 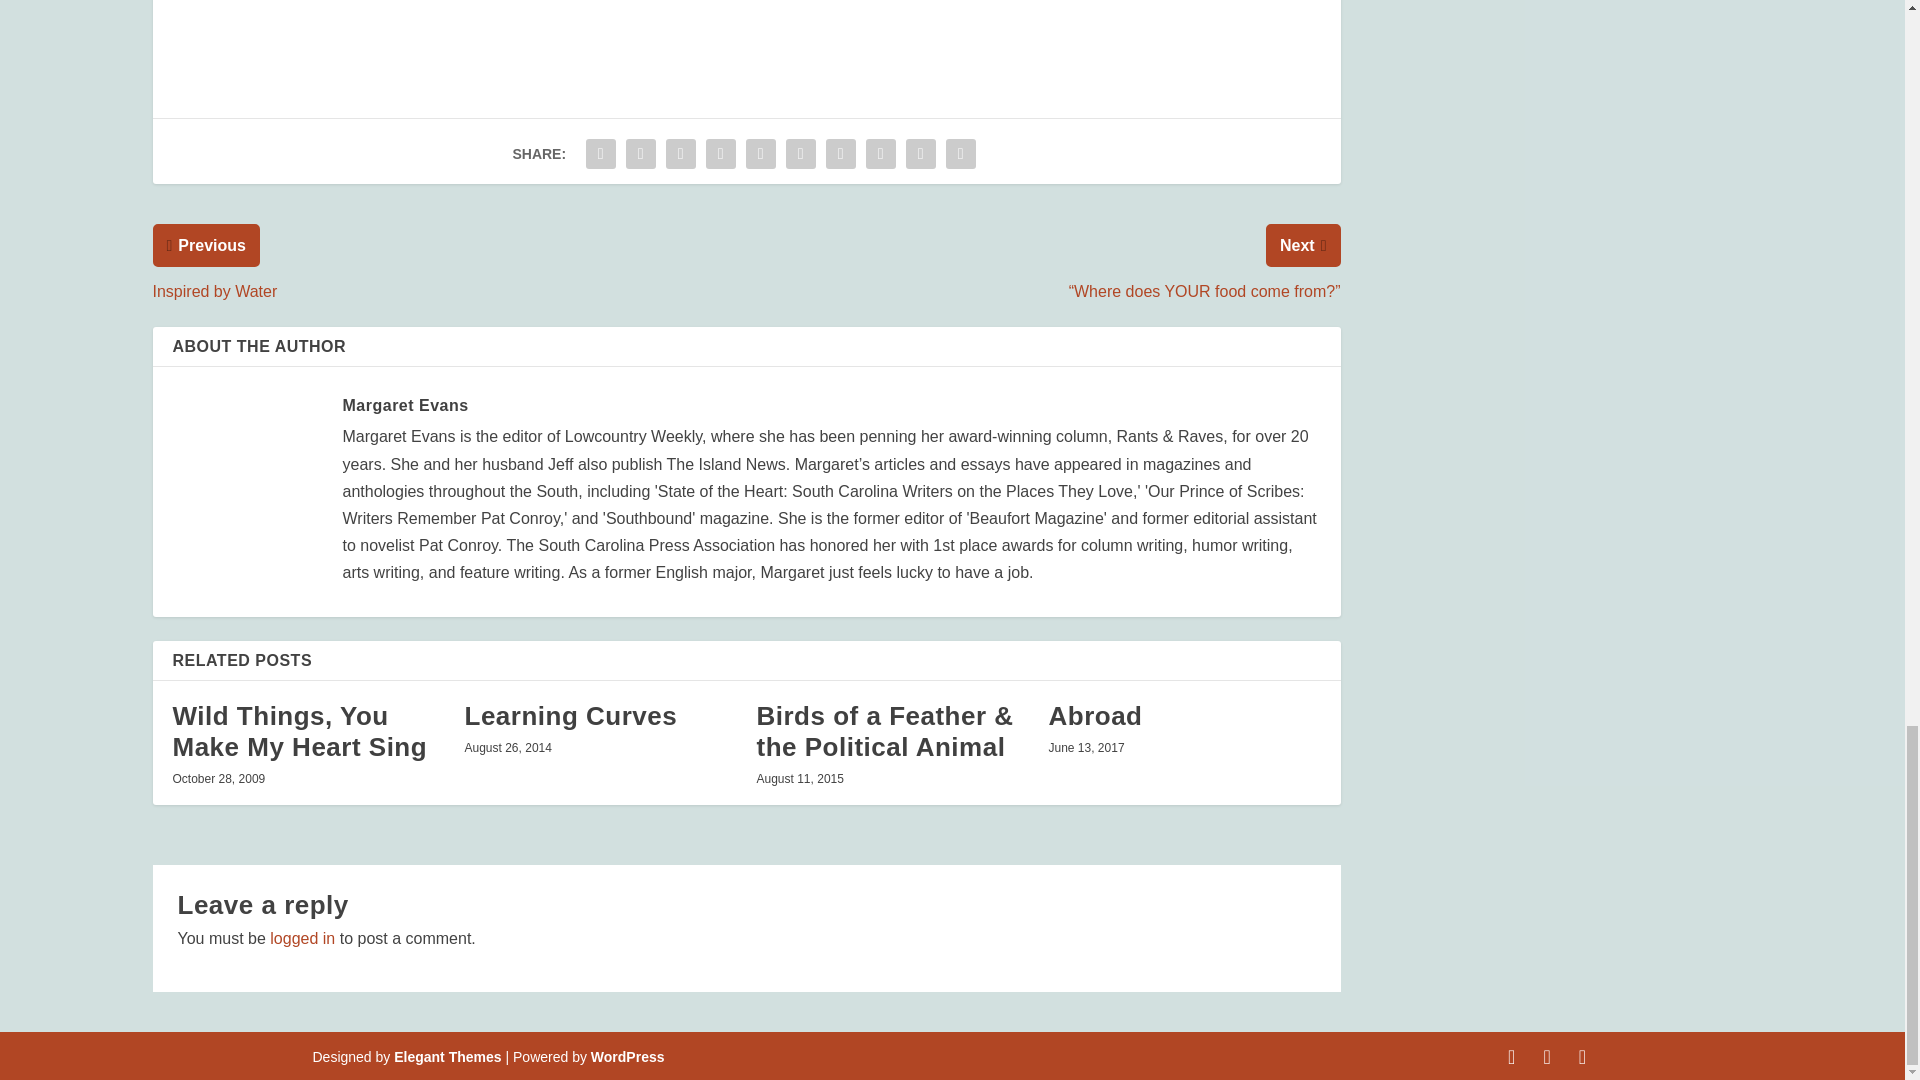 What do you see at coordinates (880, 153) in the screenshot?
I see `Share "Reader to Reader" via Stumbleupon` at bounding box center [880, 153].